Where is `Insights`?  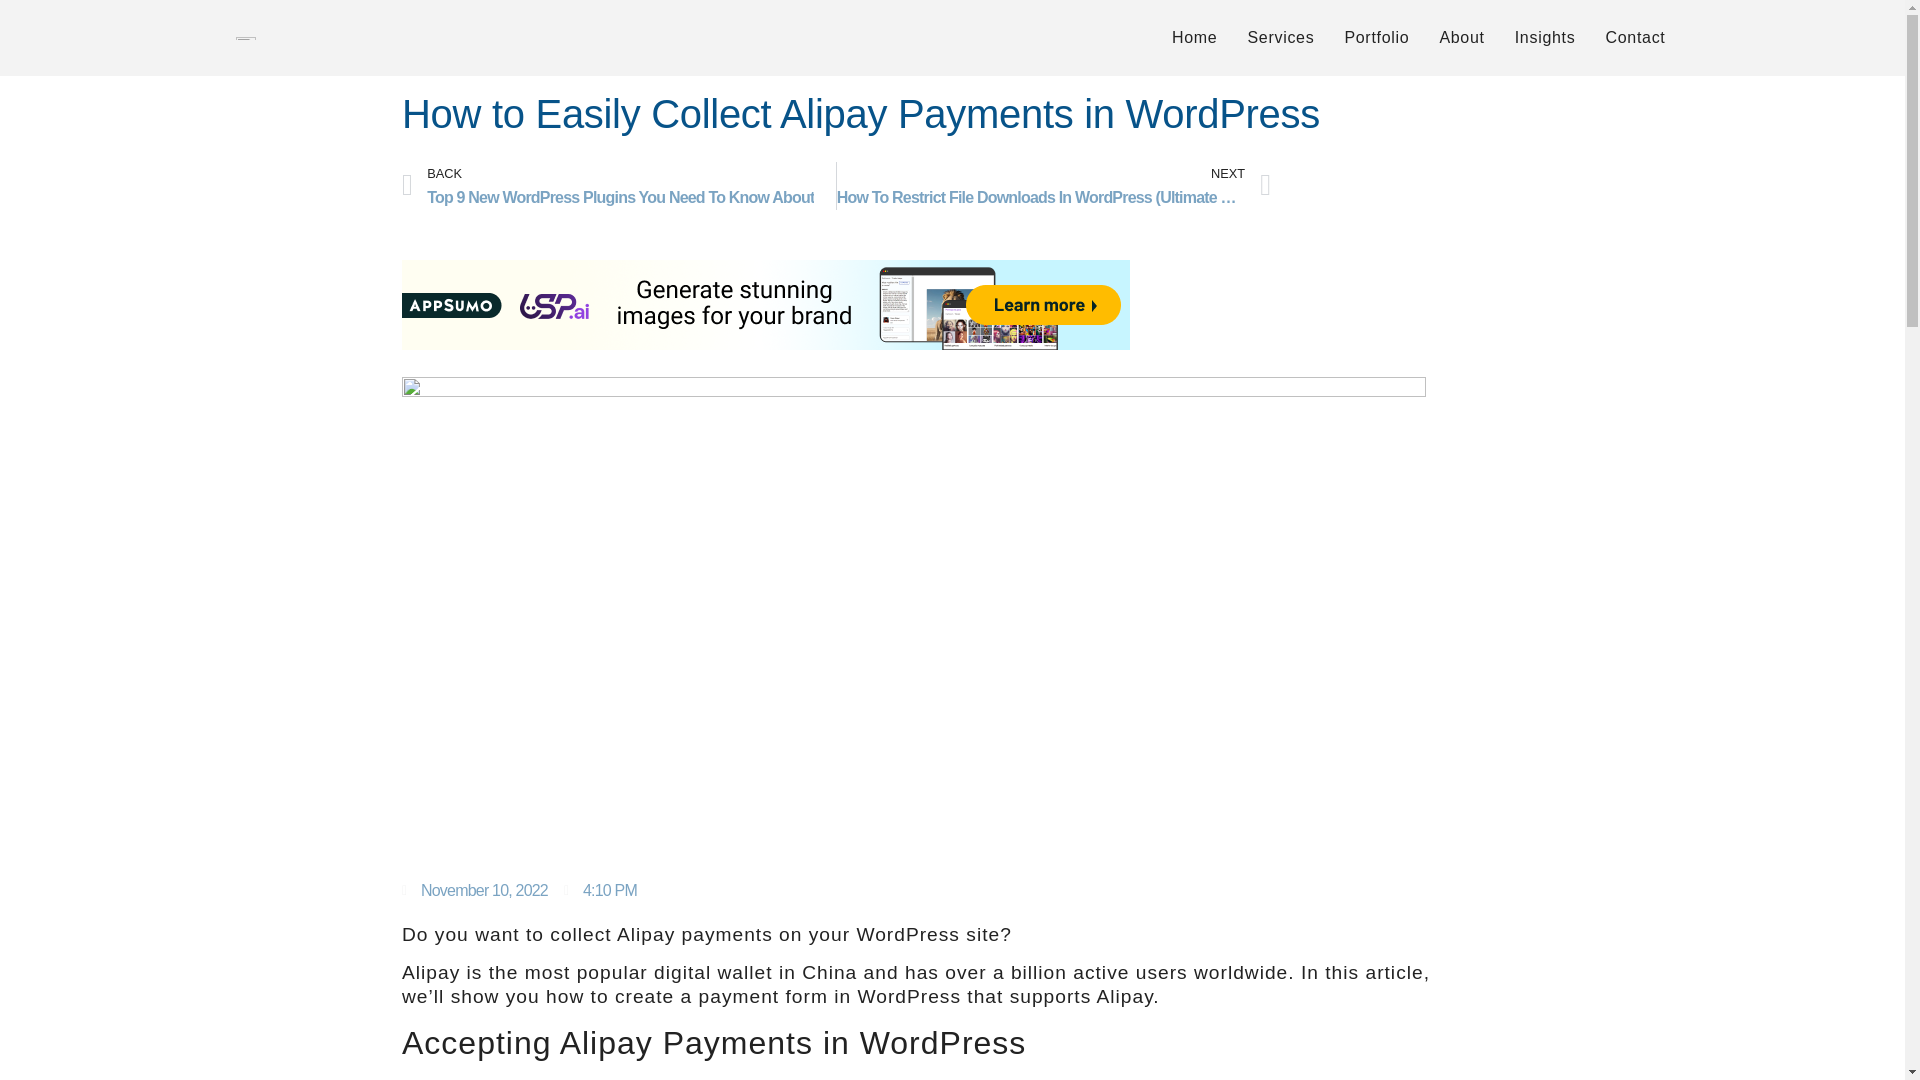 Insights is located at coordinates (1545, 37).